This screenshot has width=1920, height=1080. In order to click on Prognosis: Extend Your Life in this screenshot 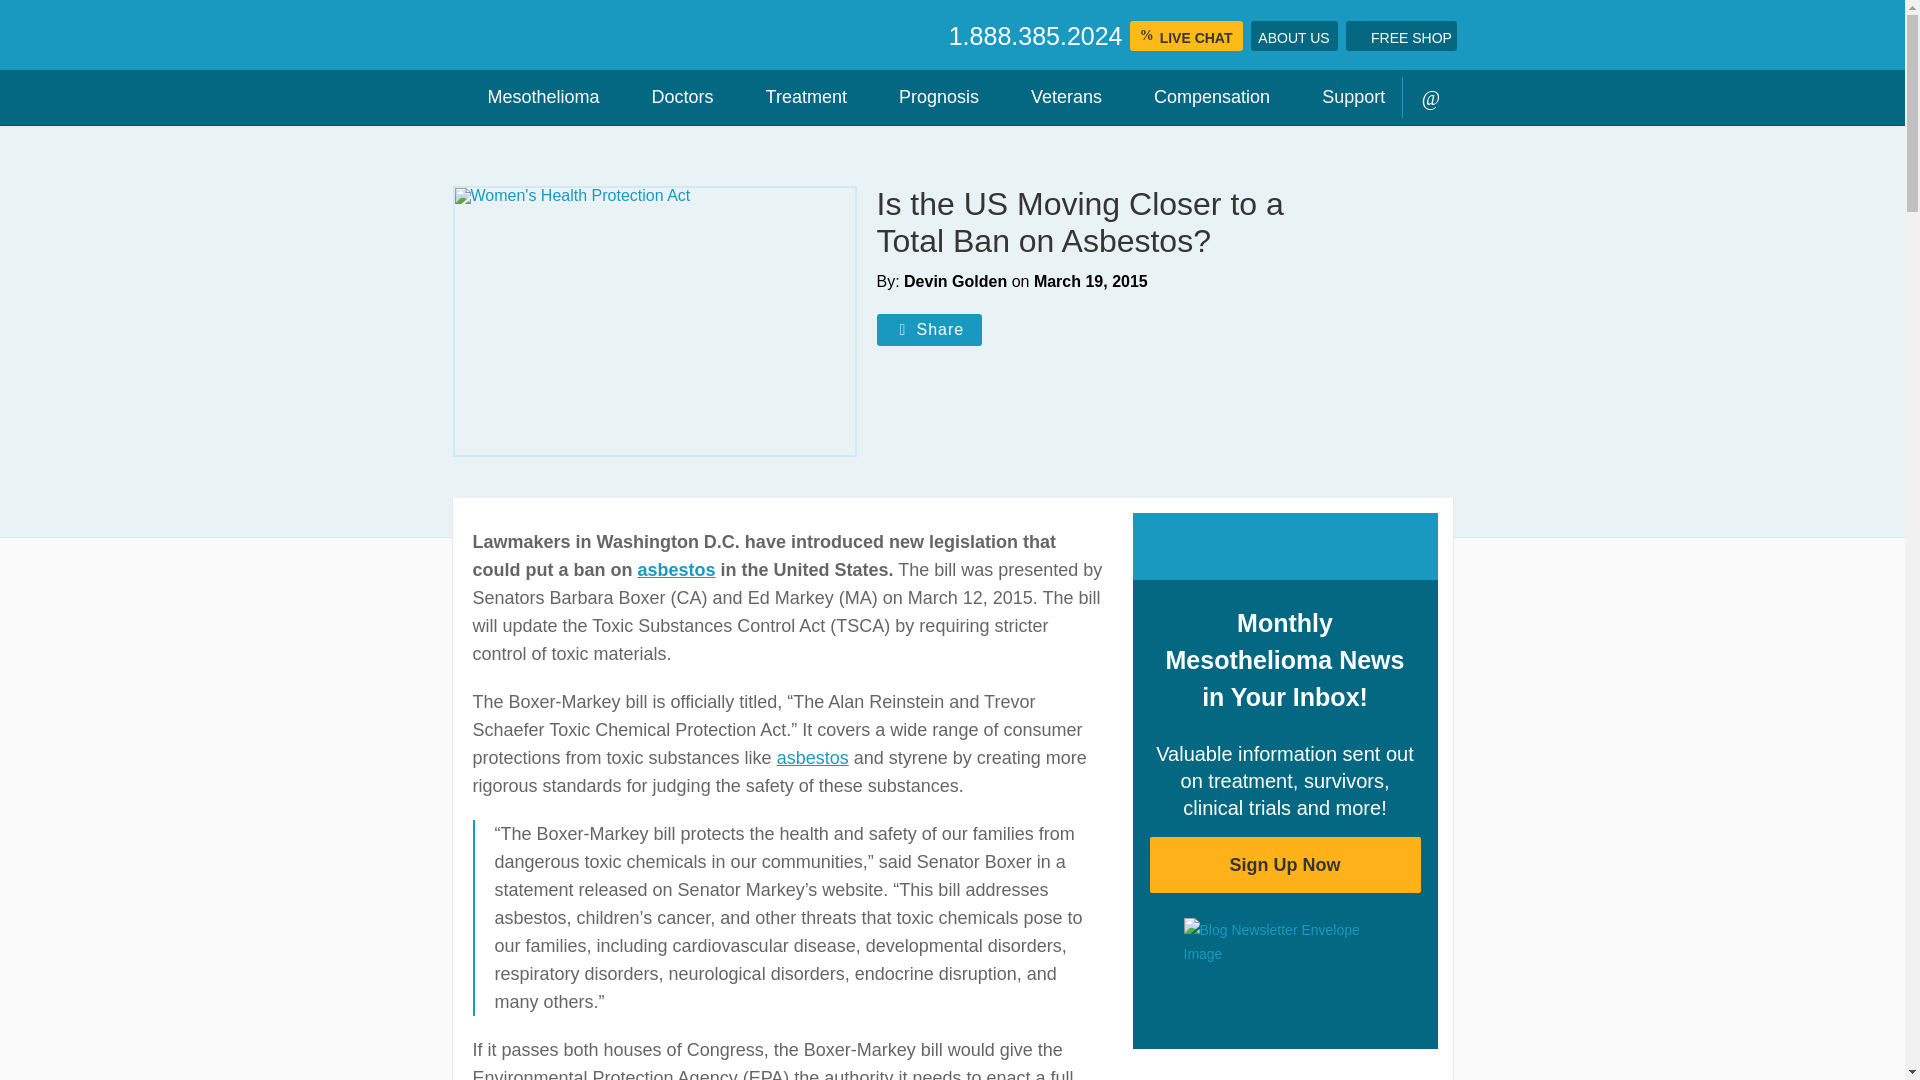, I will do `click(930, 98)`.